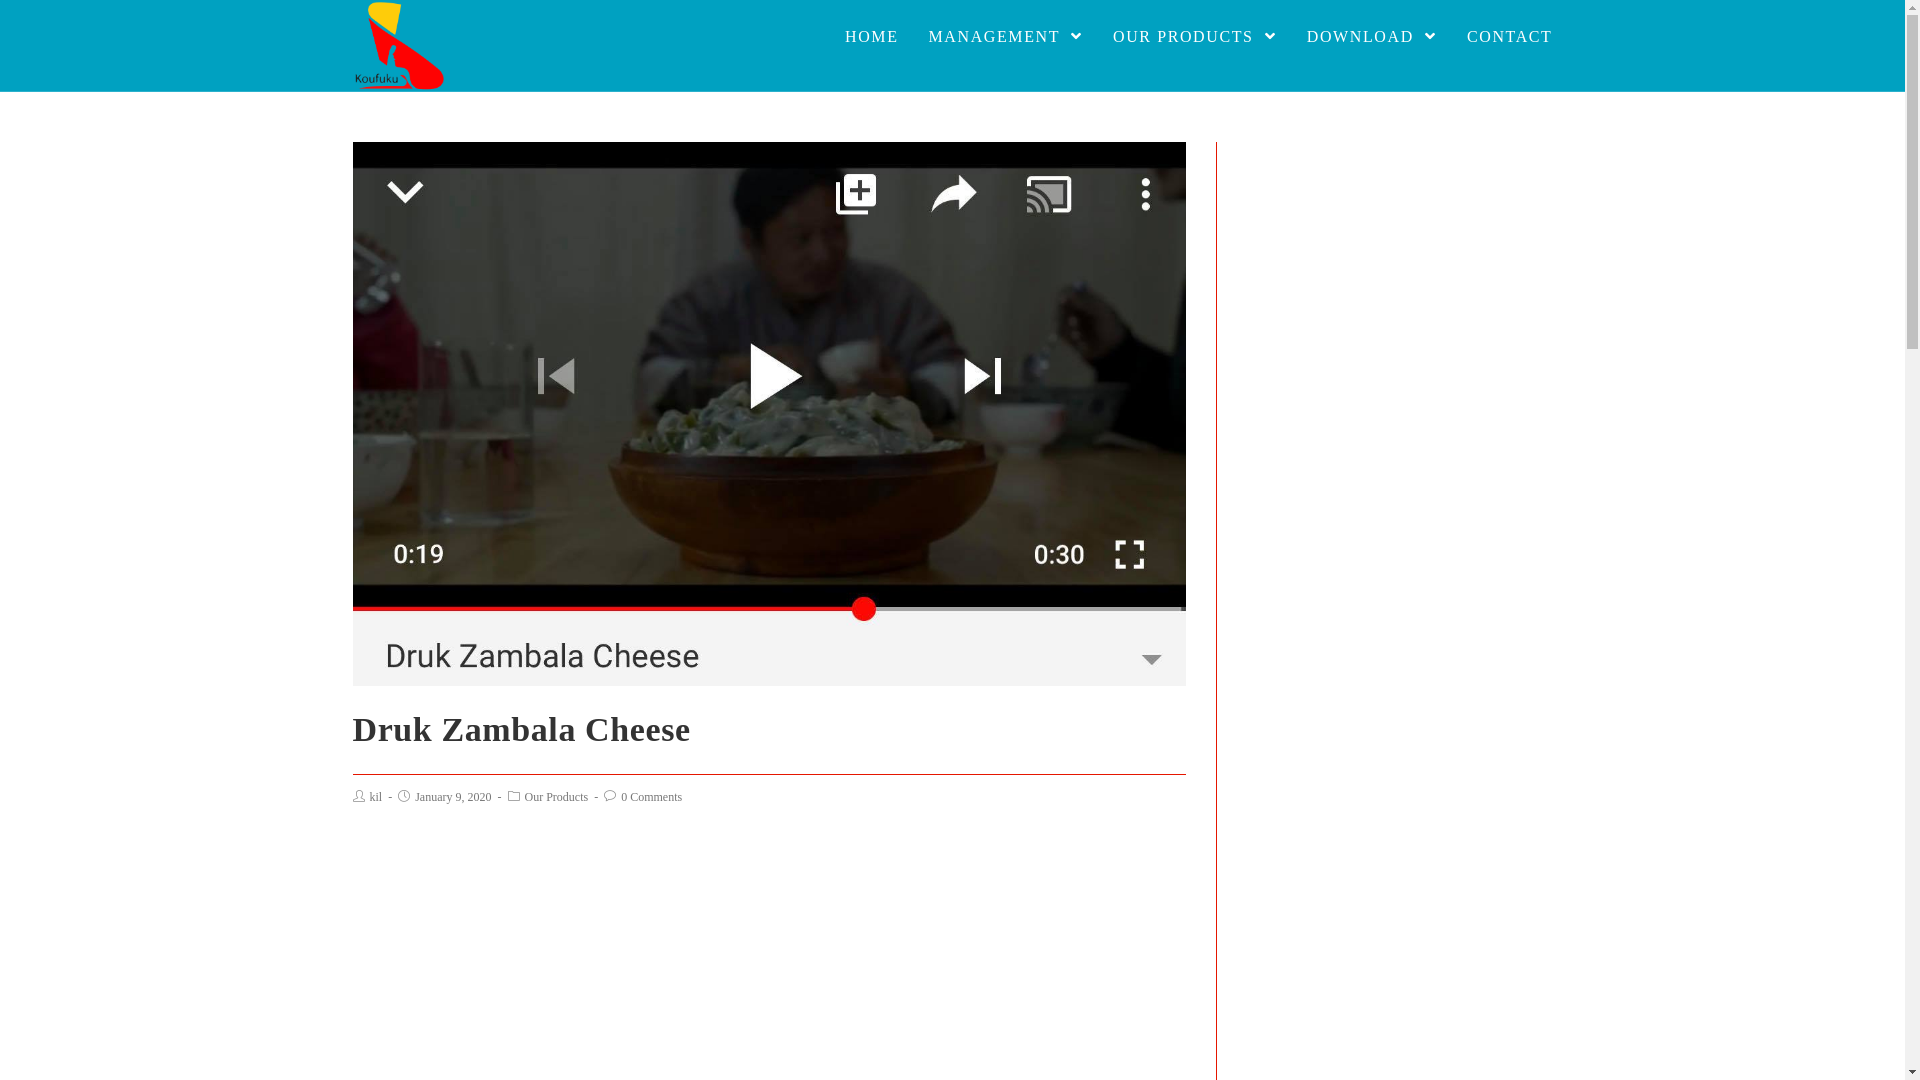  What do you see at coordinates (1510, 37) in the screenshot?
I see `CONTACT` at bounding box center [1510, 37].